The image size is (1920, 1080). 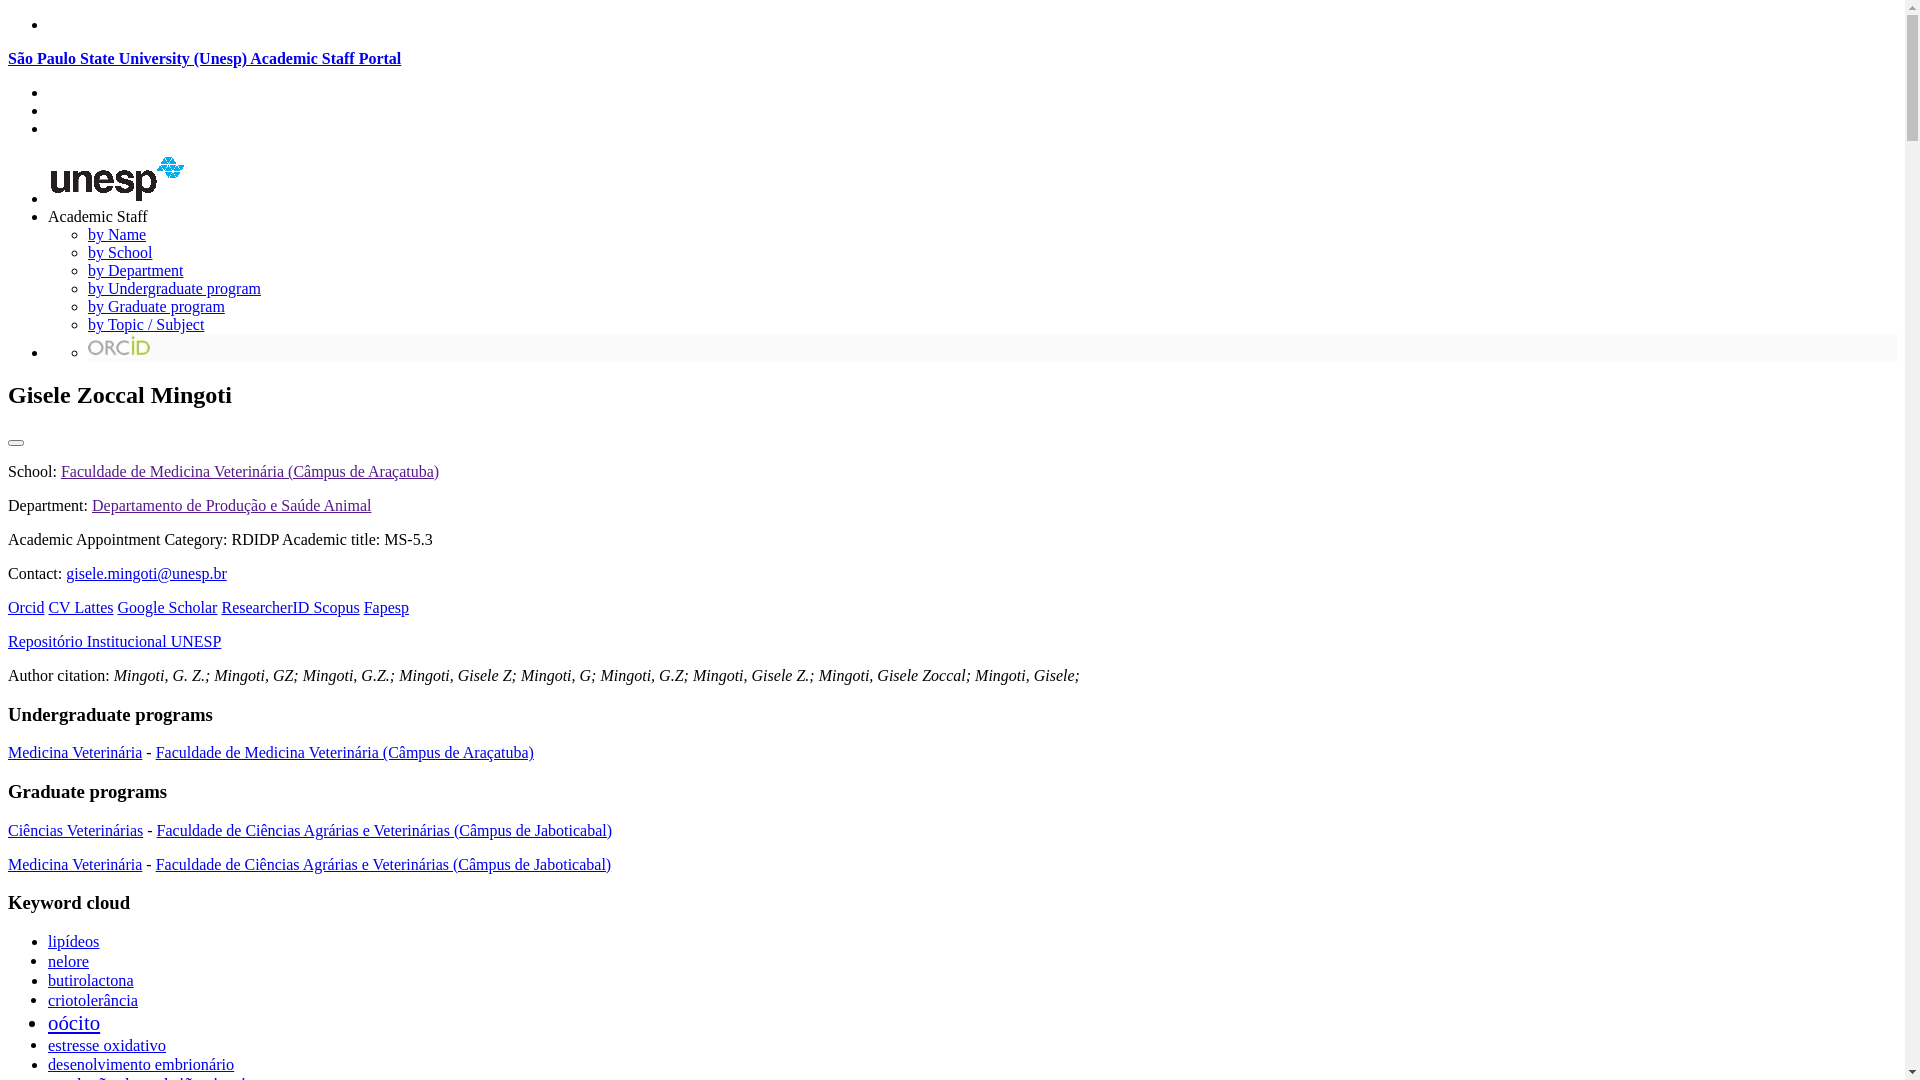 I want to click on by Name, so click(x=117, y=234).